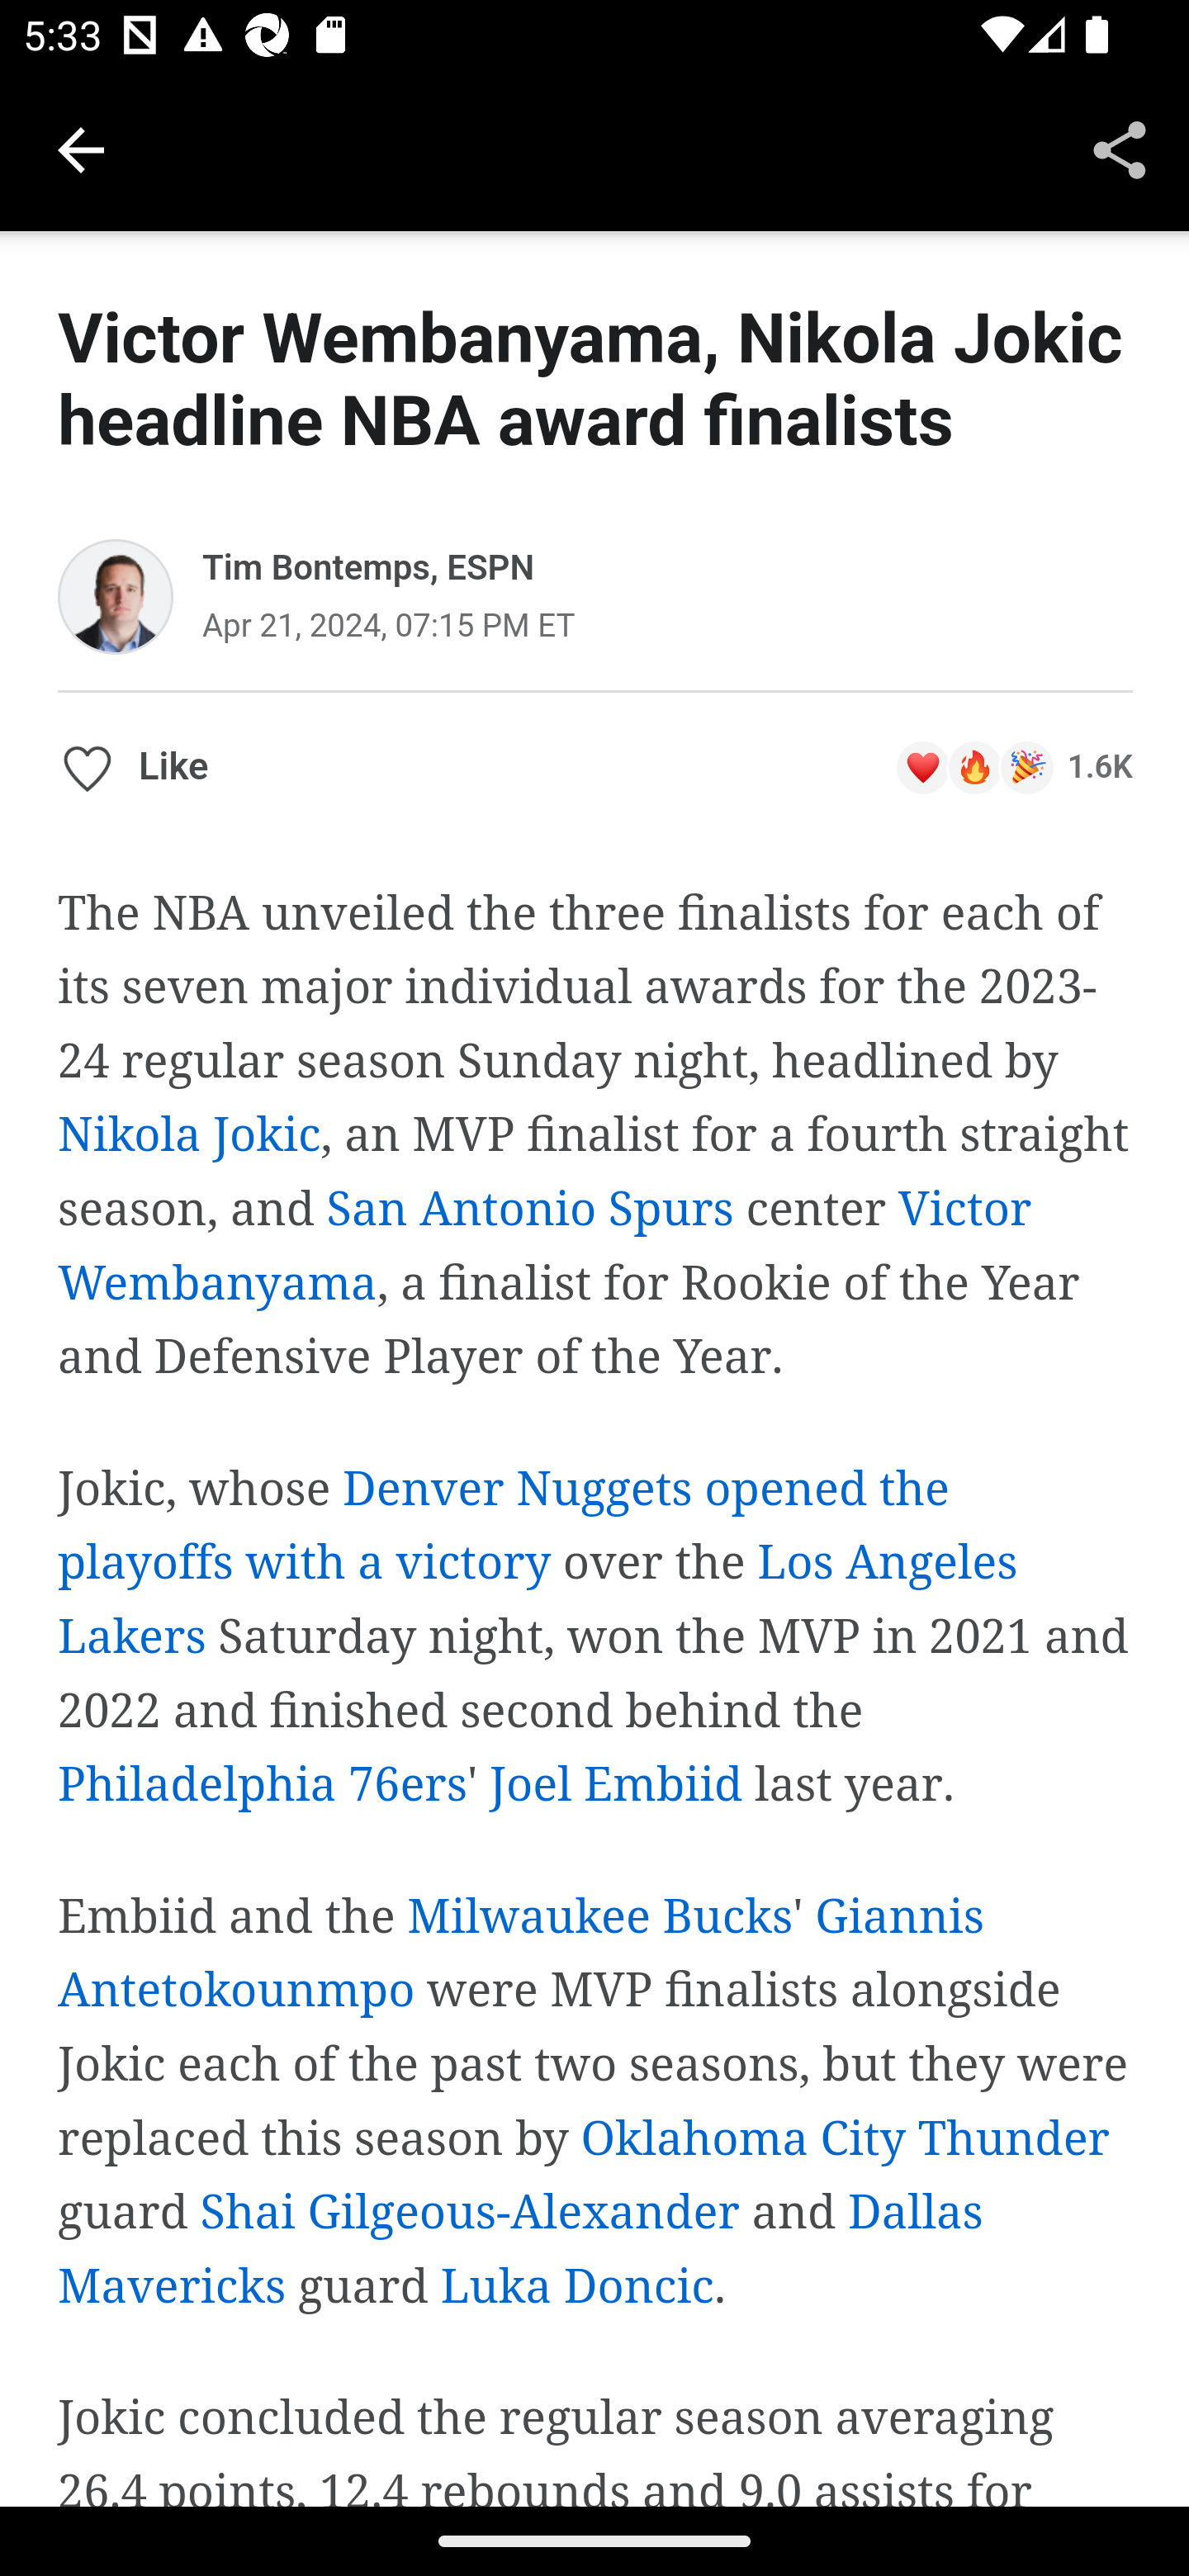 The width and height of the screenshot is (1189, 2576). Describe the element at coordinates (81, 150) in the screenshot. I see `Navigate up` at that location.